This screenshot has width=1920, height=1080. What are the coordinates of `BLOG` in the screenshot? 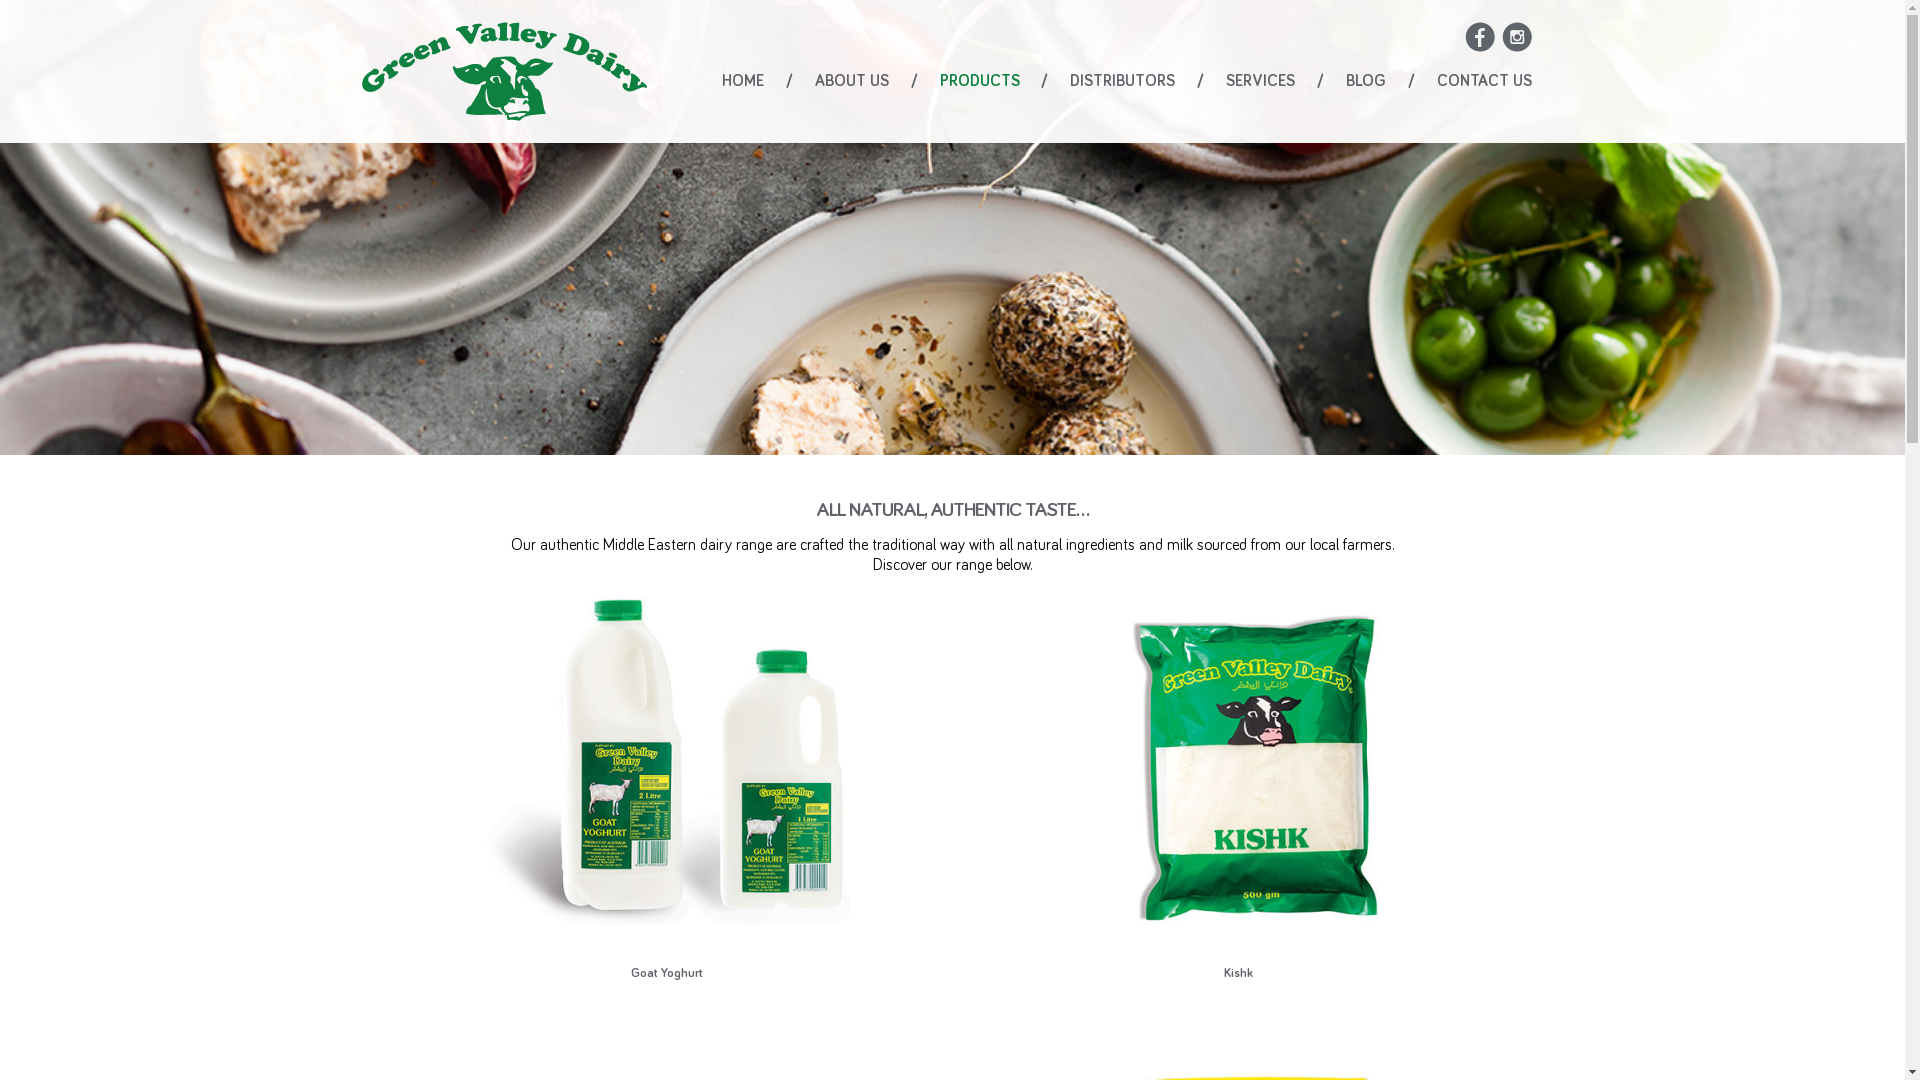 It's located at (1366, 81).